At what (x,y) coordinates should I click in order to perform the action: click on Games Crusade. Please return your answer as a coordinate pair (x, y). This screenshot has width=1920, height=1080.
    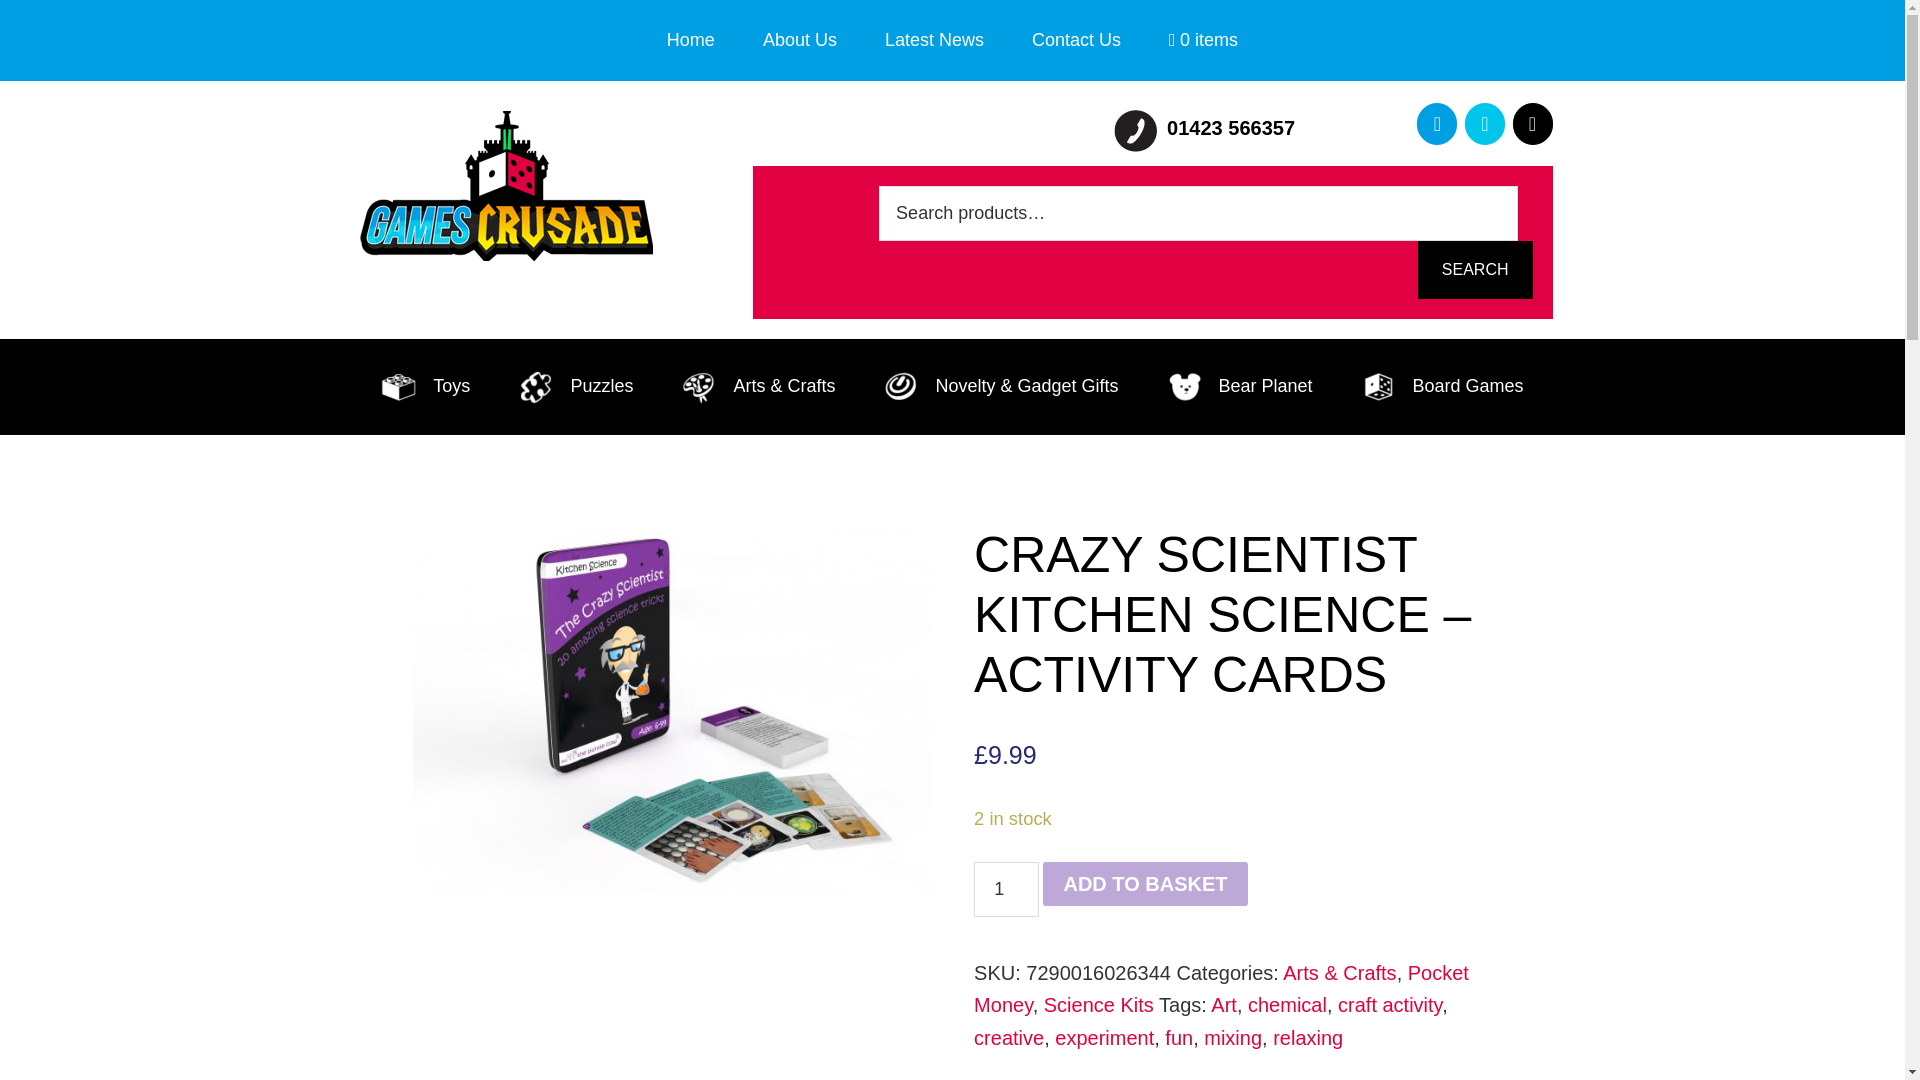
    Looking at the image, I should click on (502, 186).